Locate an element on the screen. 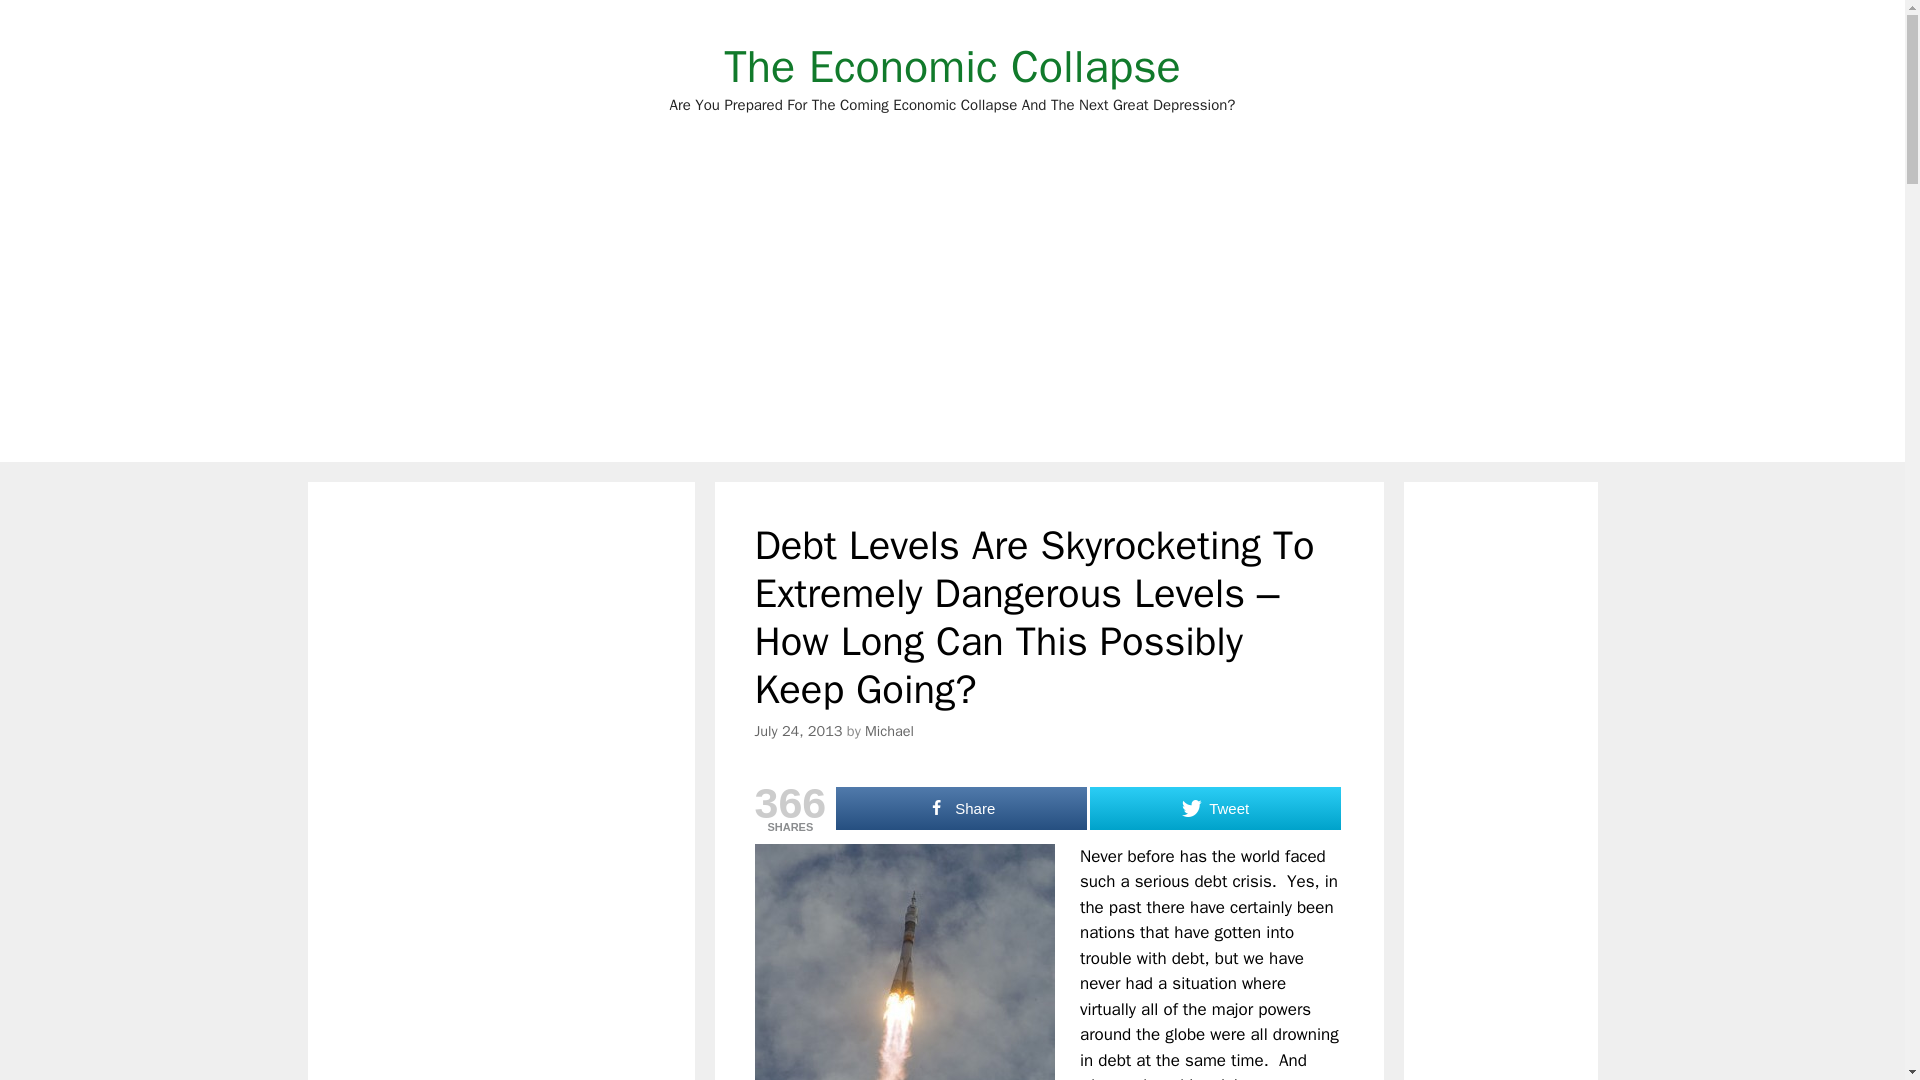 The width and height of the screenshot is (1920, 1080). The Economic Collapse is located at coordinates (952, 66).